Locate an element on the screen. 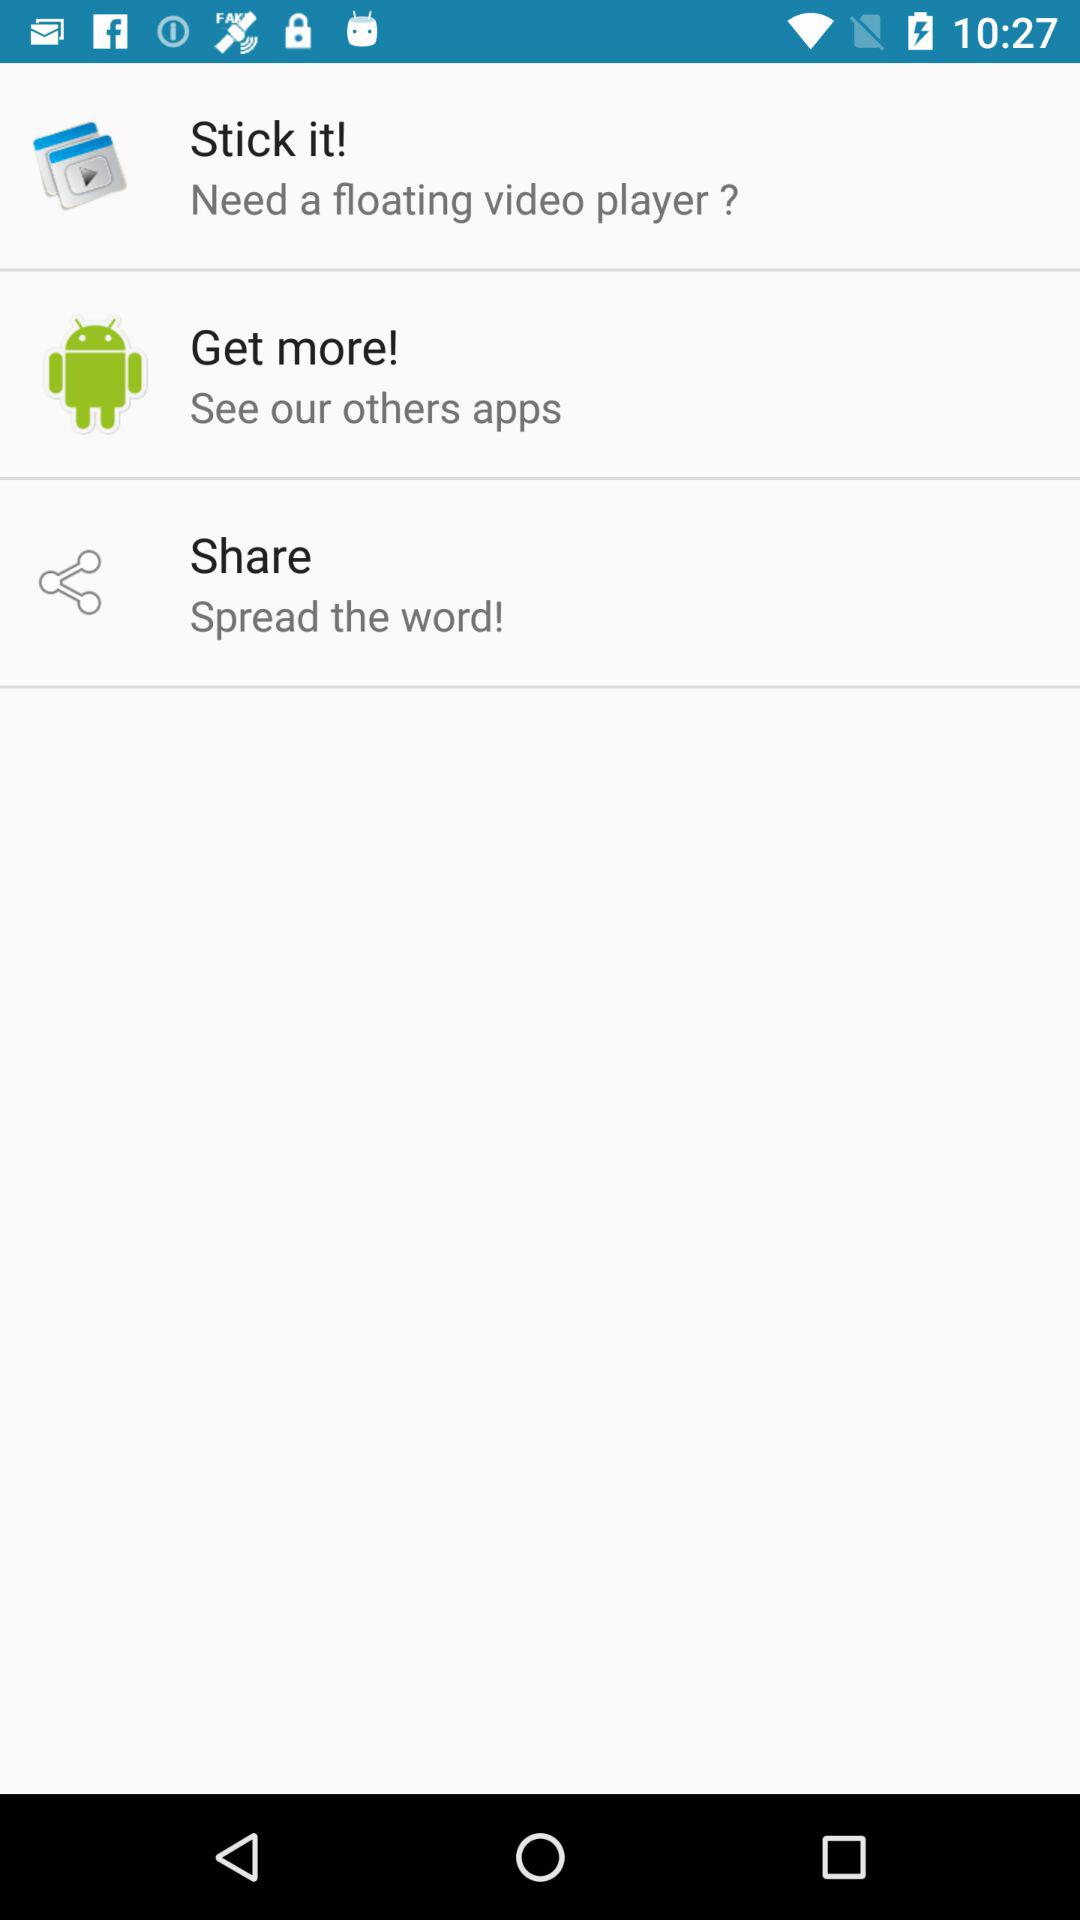 This screenshot has height=1920, width=1080. jump to the share app is located at coordinates (250, 554).